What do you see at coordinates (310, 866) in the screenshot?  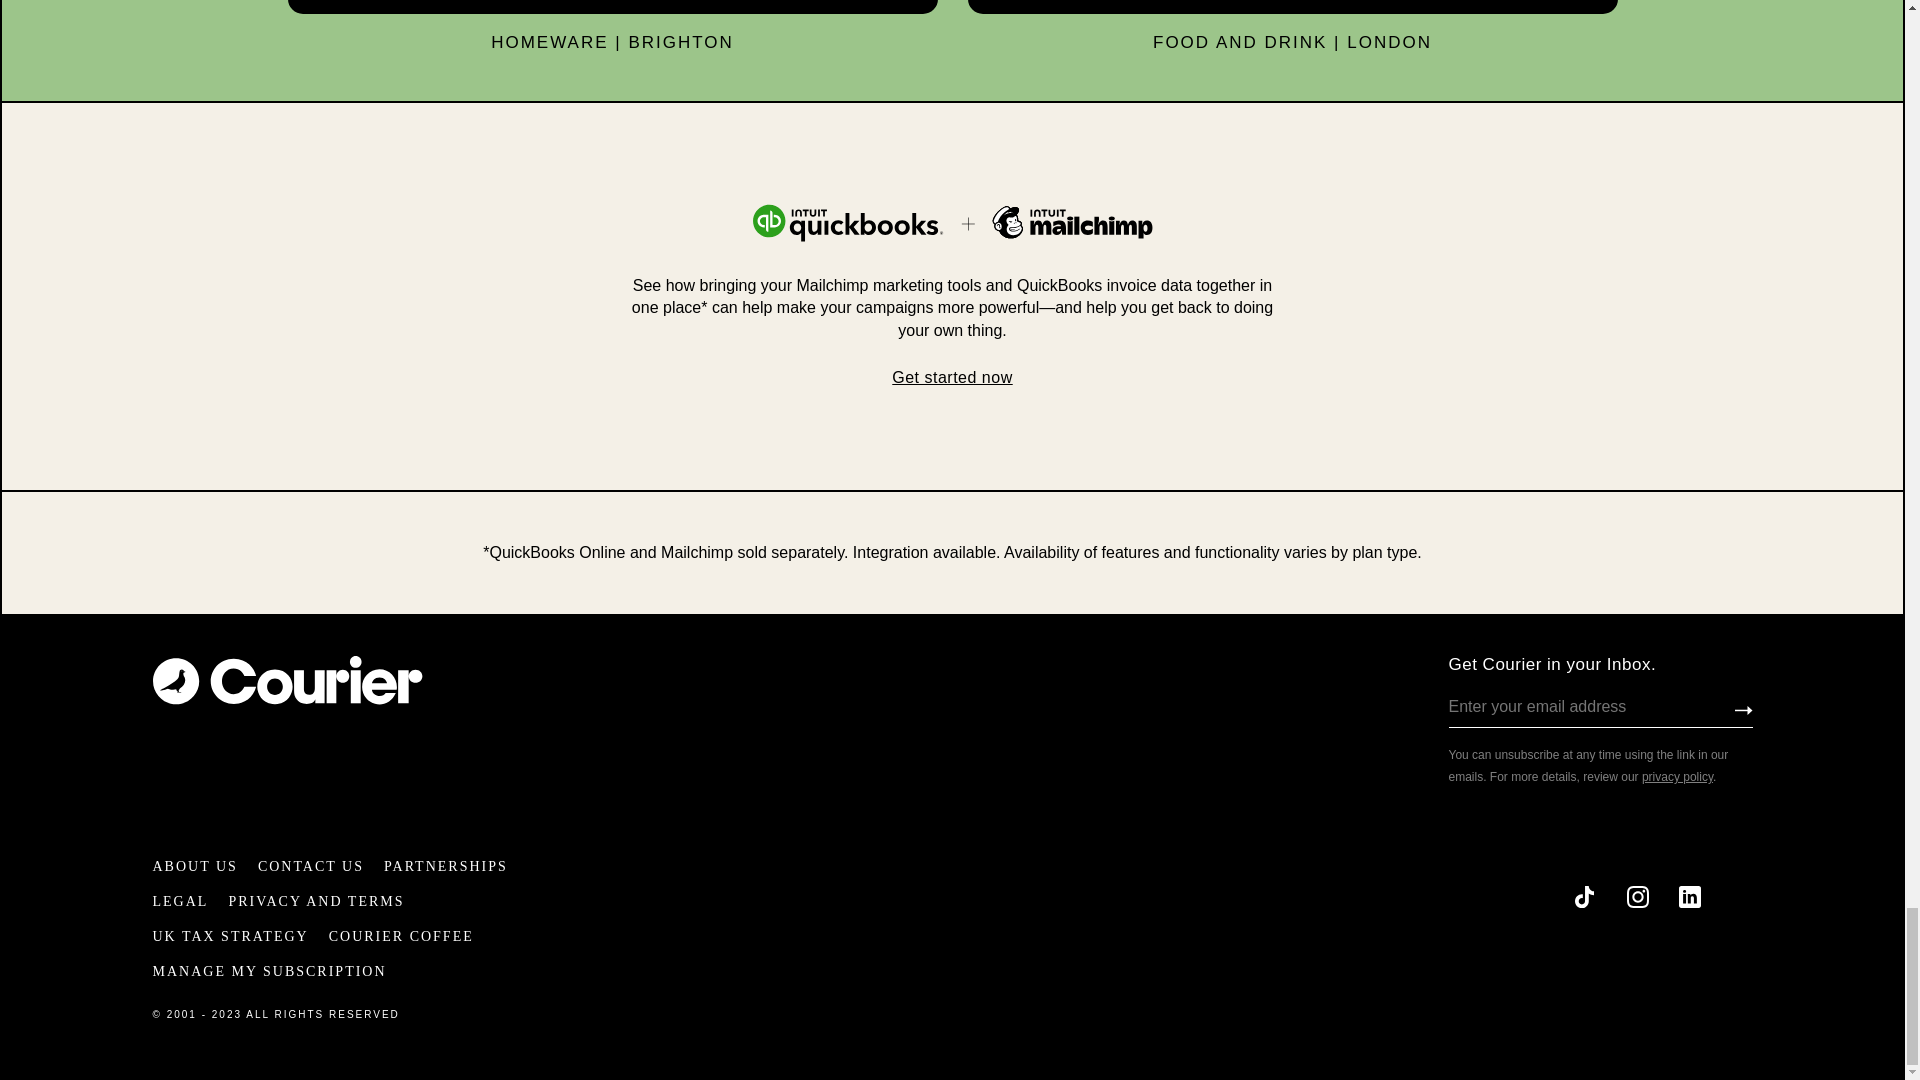 I see `CONTACT US` at bounding box center [310, 866].